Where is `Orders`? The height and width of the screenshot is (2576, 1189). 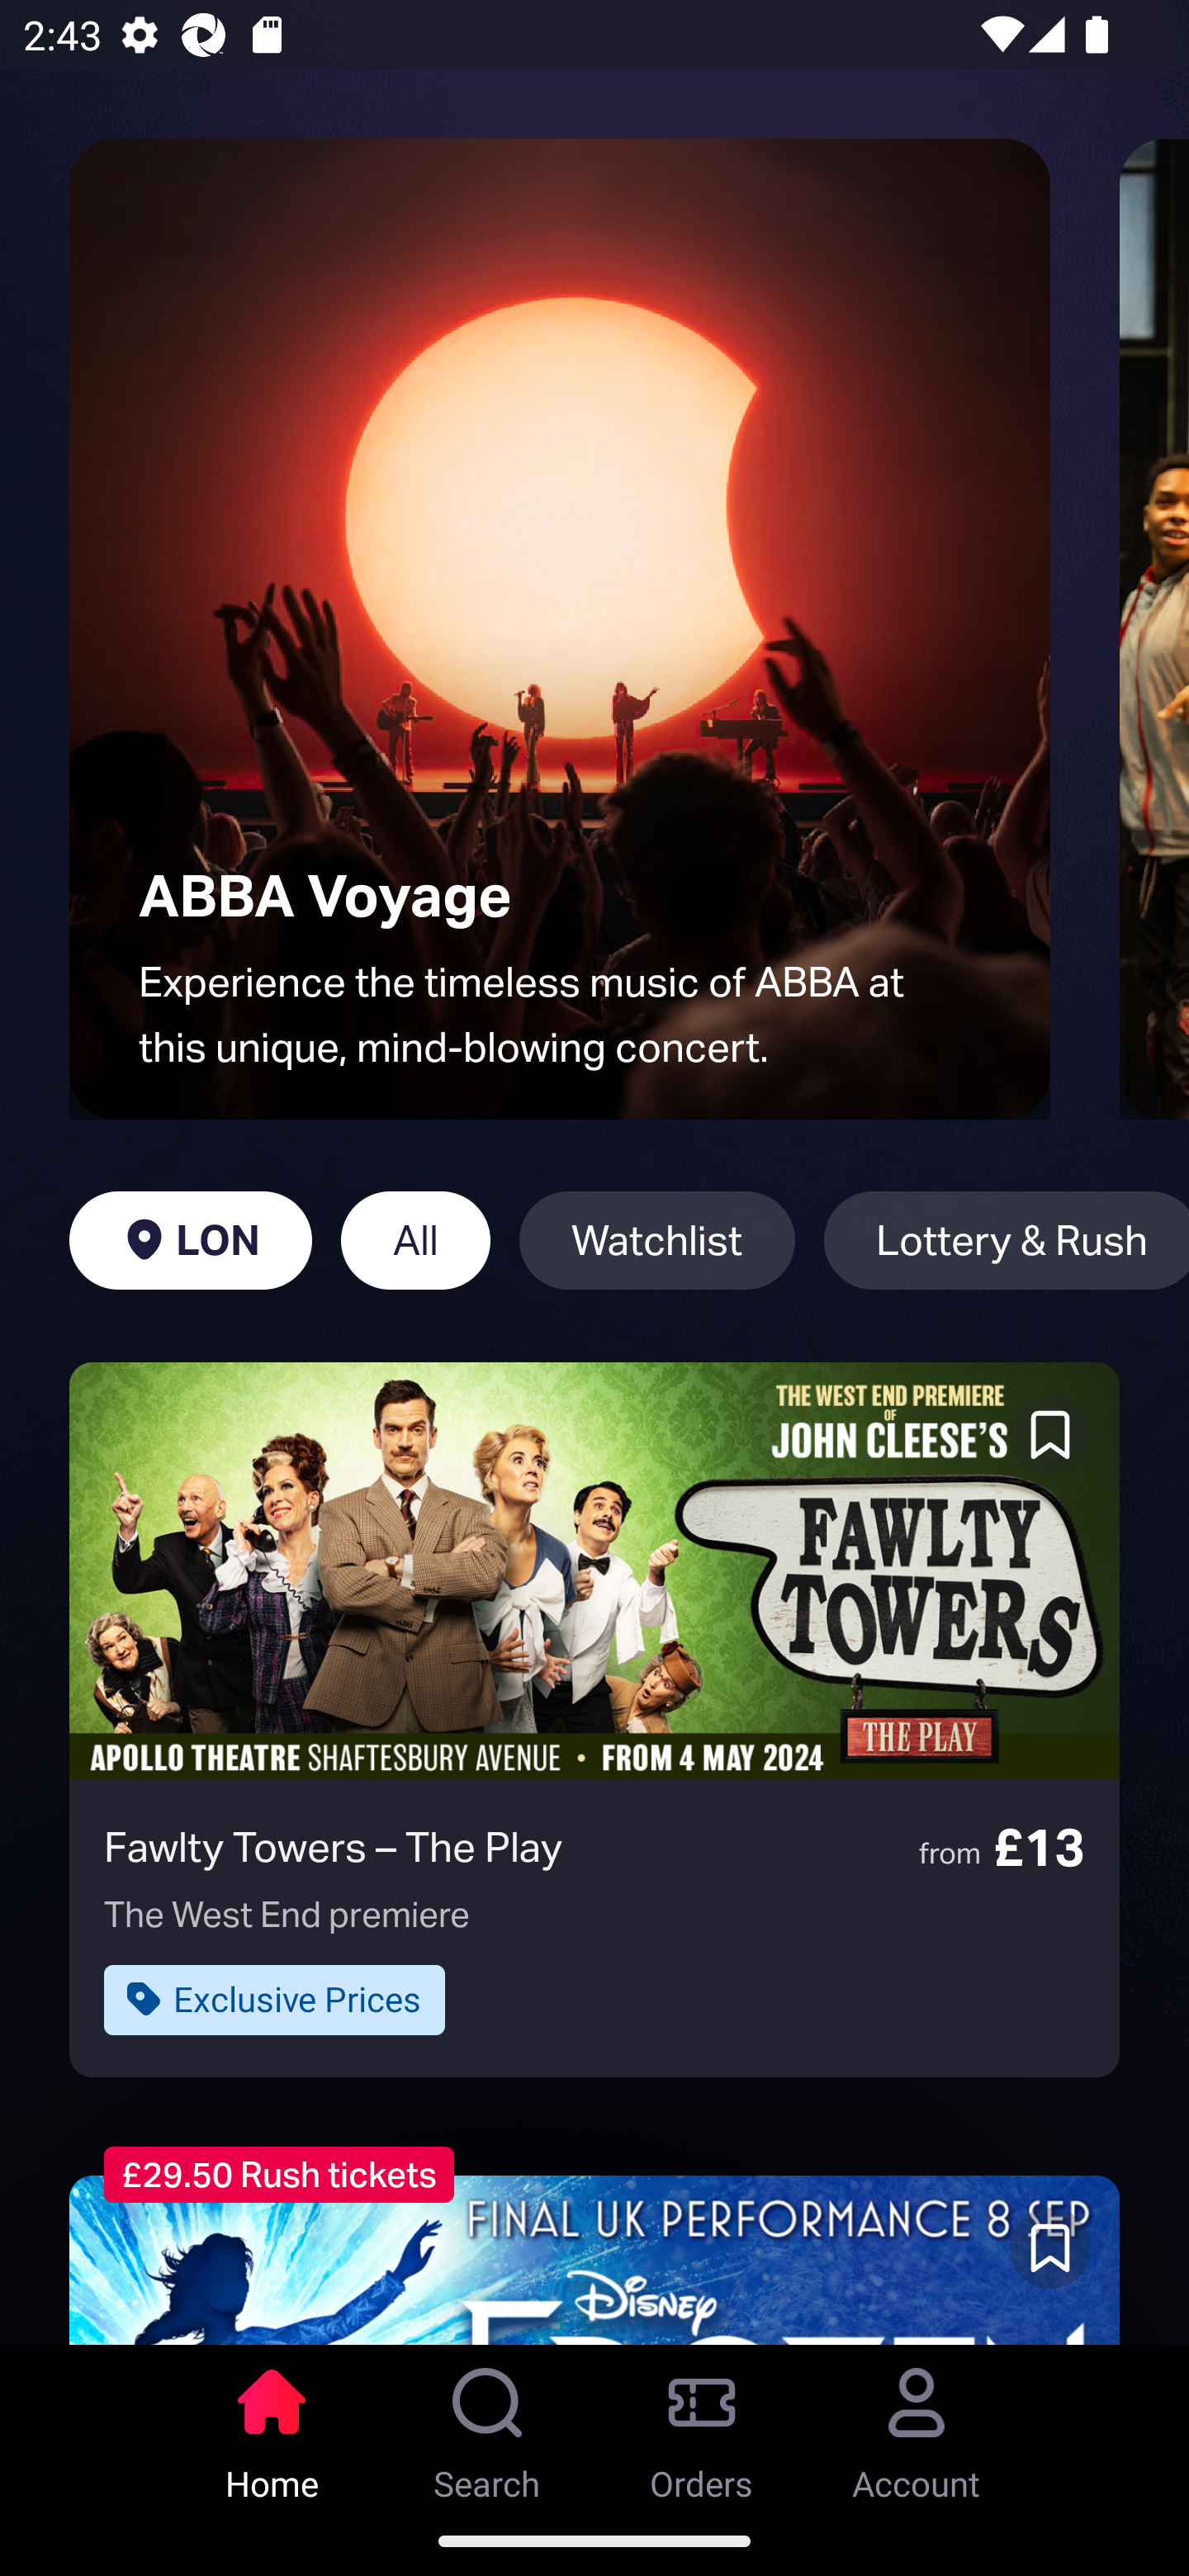
Orders is located at coordinates (702, 2425).